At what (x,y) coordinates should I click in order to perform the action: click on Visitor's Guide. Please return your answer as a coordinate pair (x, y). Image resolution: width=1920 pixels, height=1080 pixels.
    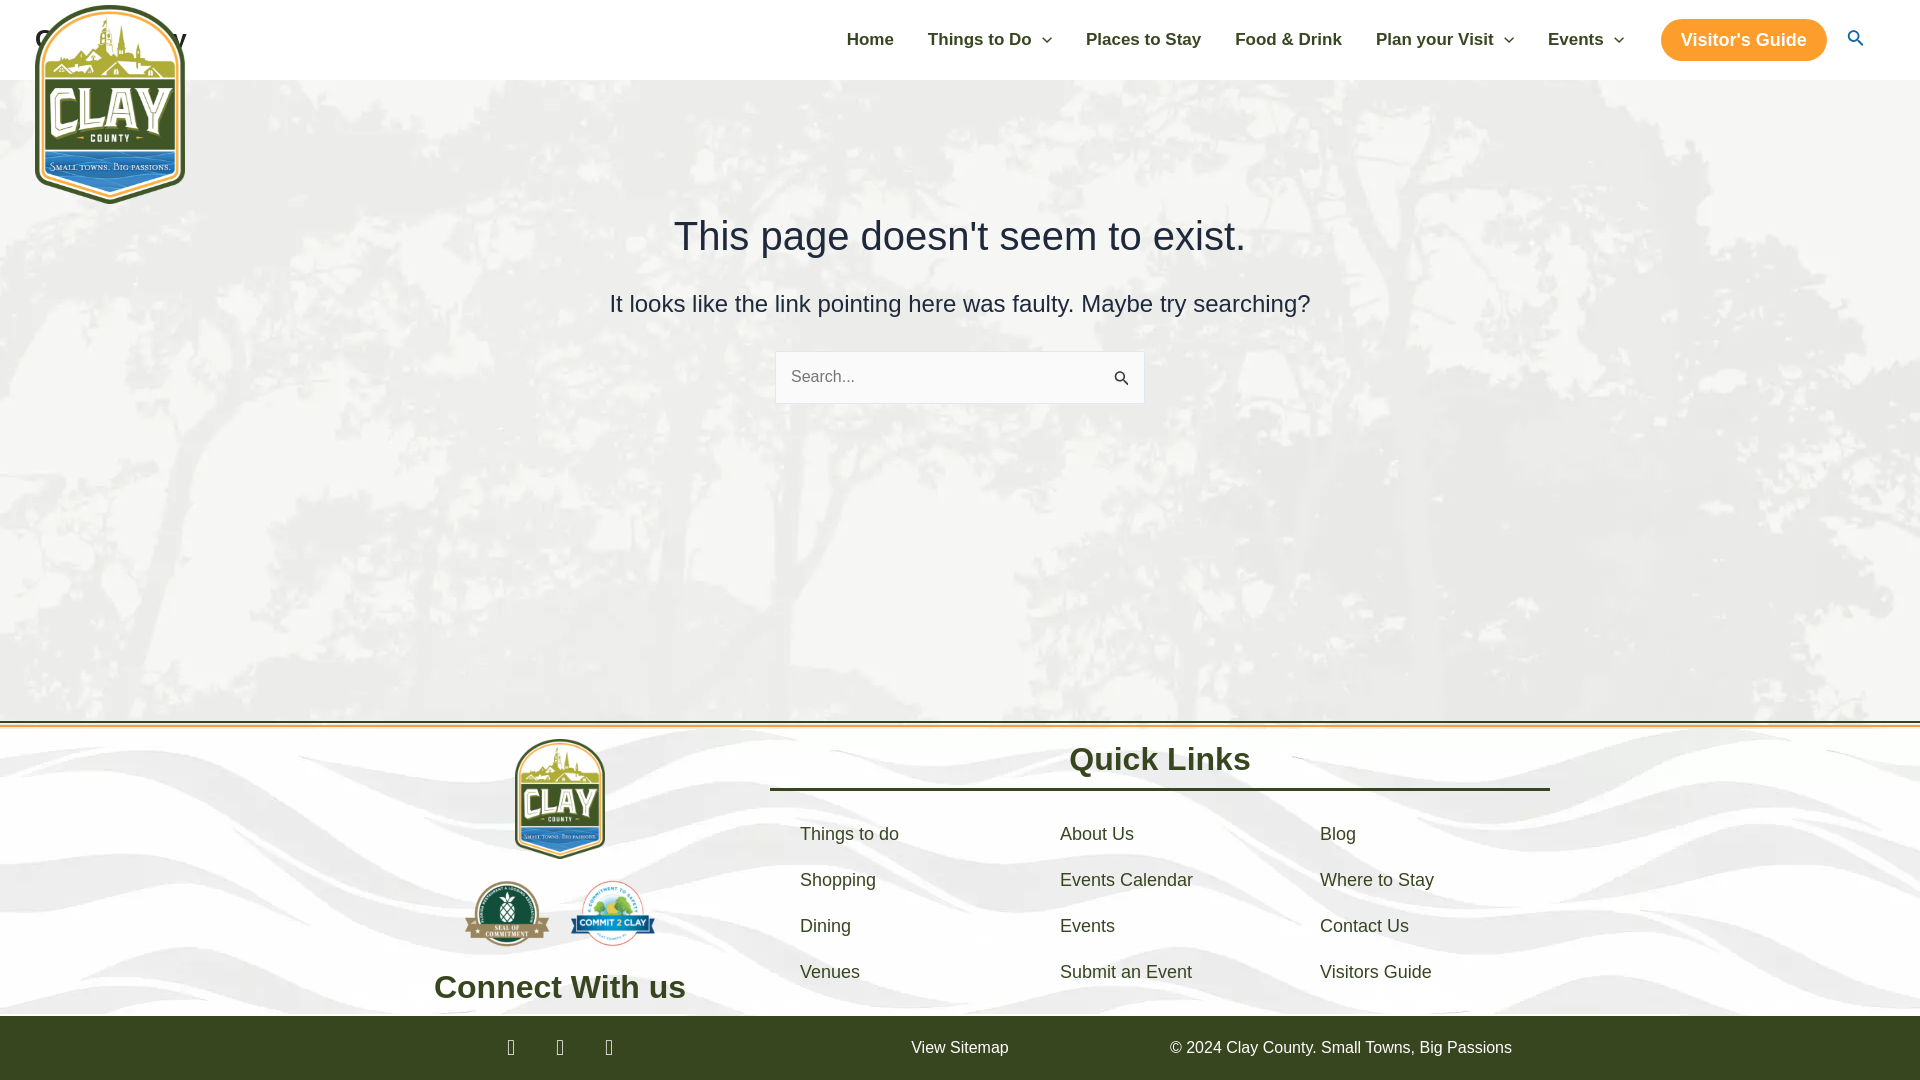
    Looking at the image, I should click on (1744, 40).